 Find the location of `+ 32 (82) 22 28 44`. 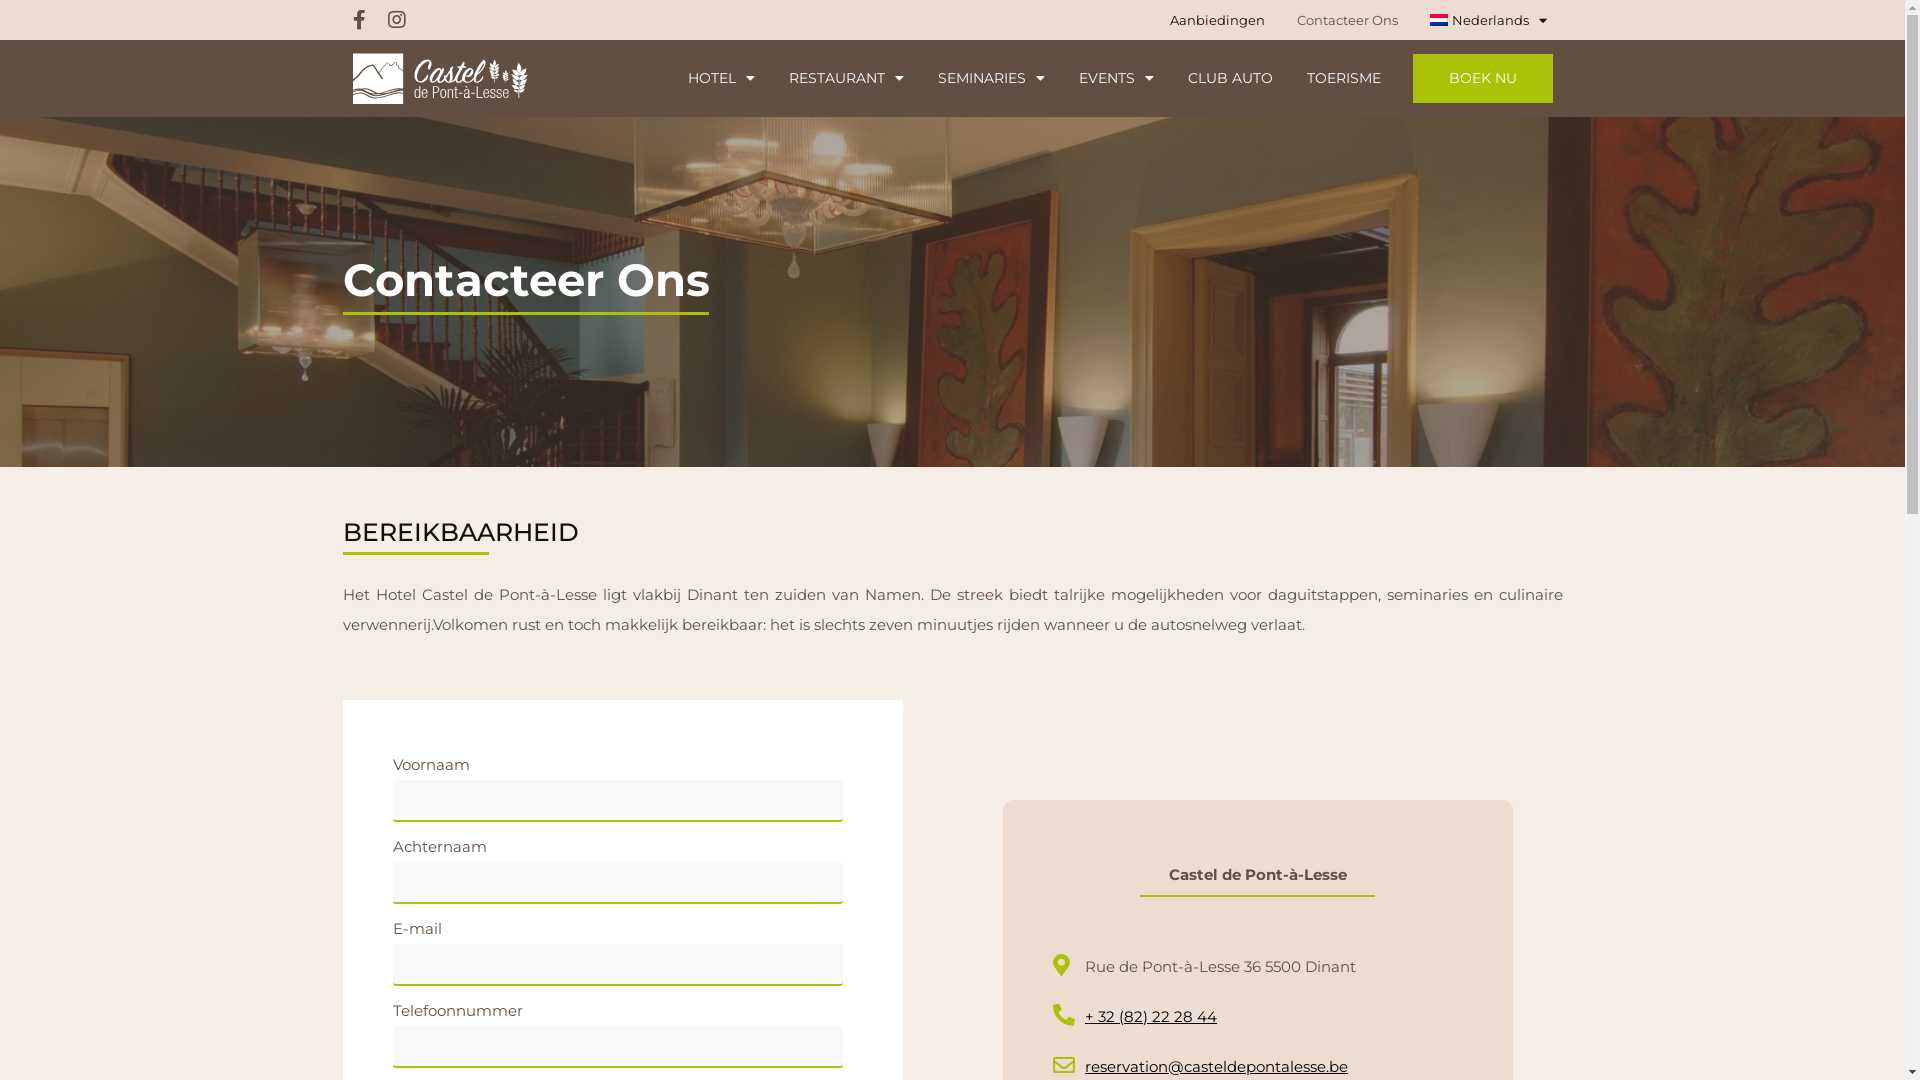

+ 32 (82) 22 28 44 is located at coordinates (1257, 1017).